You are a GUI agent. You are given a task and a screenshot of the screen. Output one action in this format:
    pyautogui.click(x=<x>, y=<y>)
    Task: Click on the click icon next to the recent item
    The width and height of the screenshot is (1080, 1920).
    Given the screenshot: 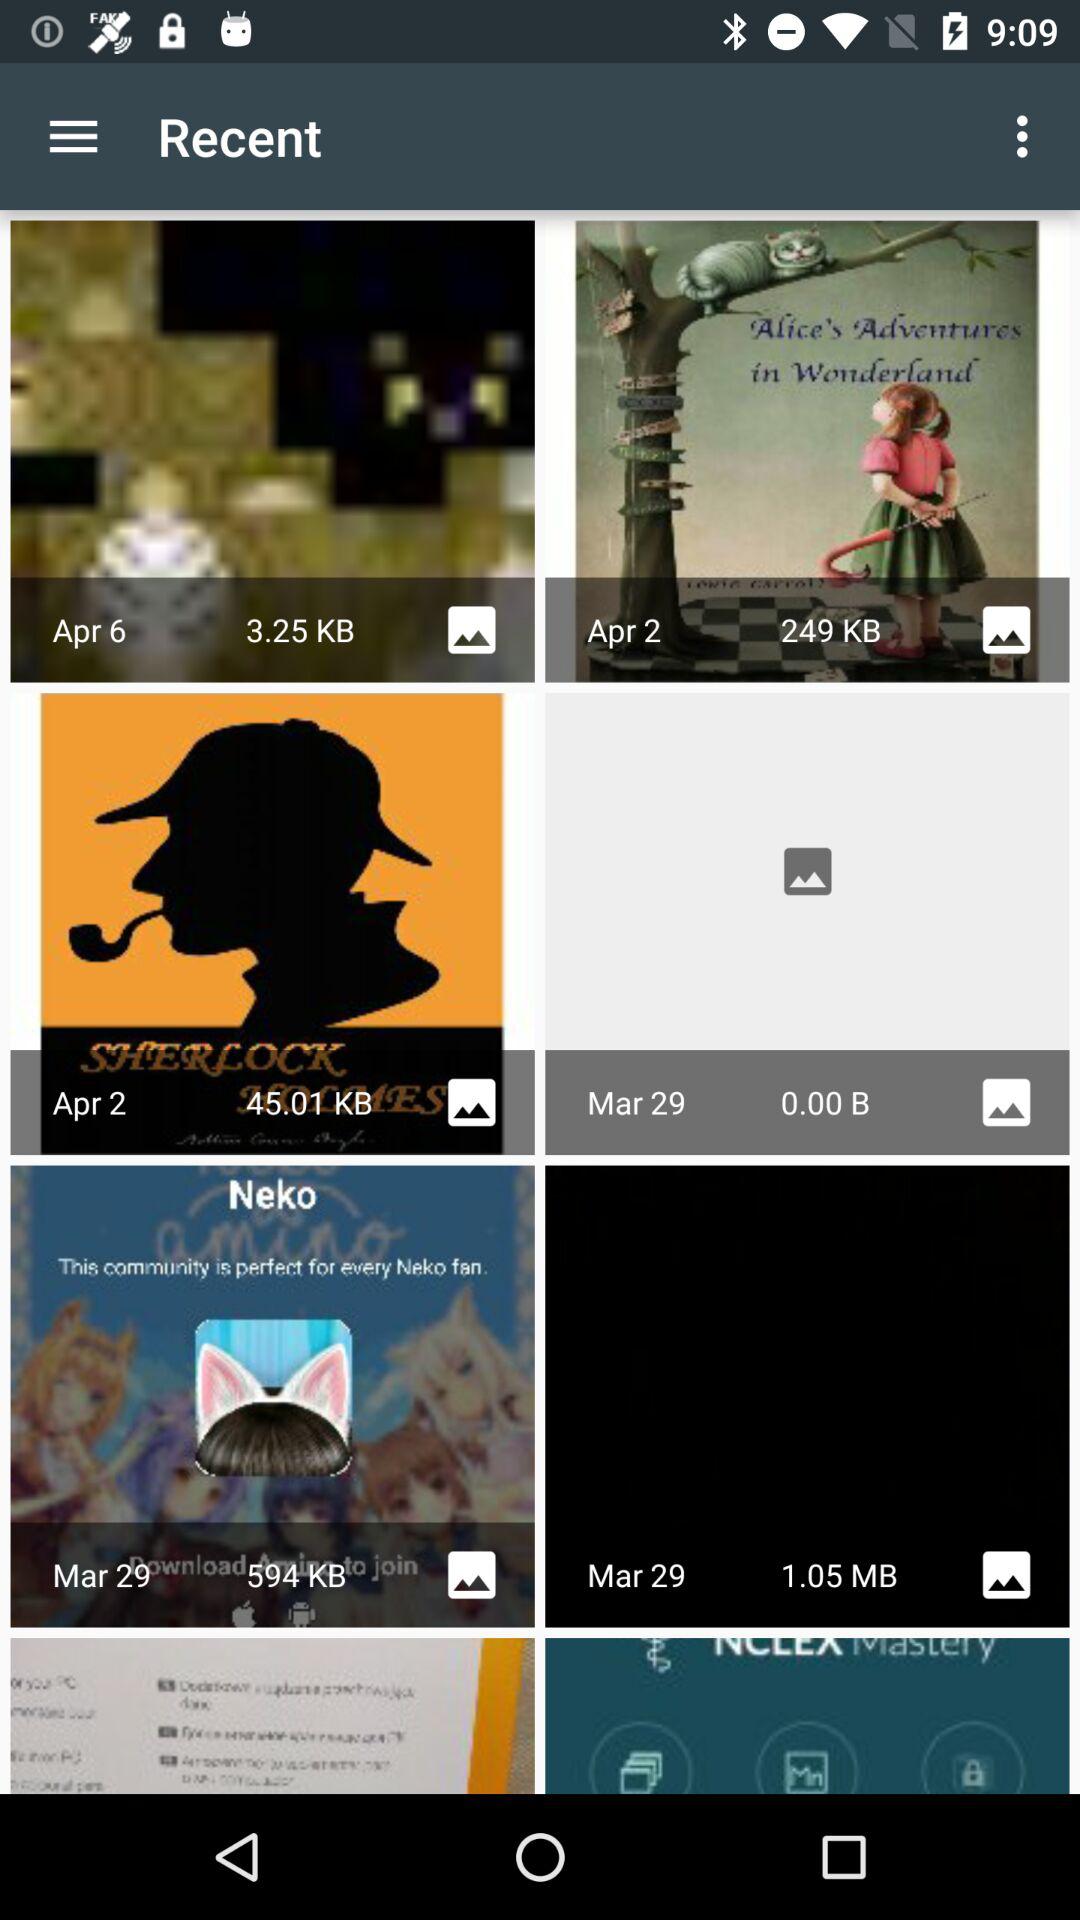 What is the action you would take?
    pyautogui.click(x=1028, y=136)
    